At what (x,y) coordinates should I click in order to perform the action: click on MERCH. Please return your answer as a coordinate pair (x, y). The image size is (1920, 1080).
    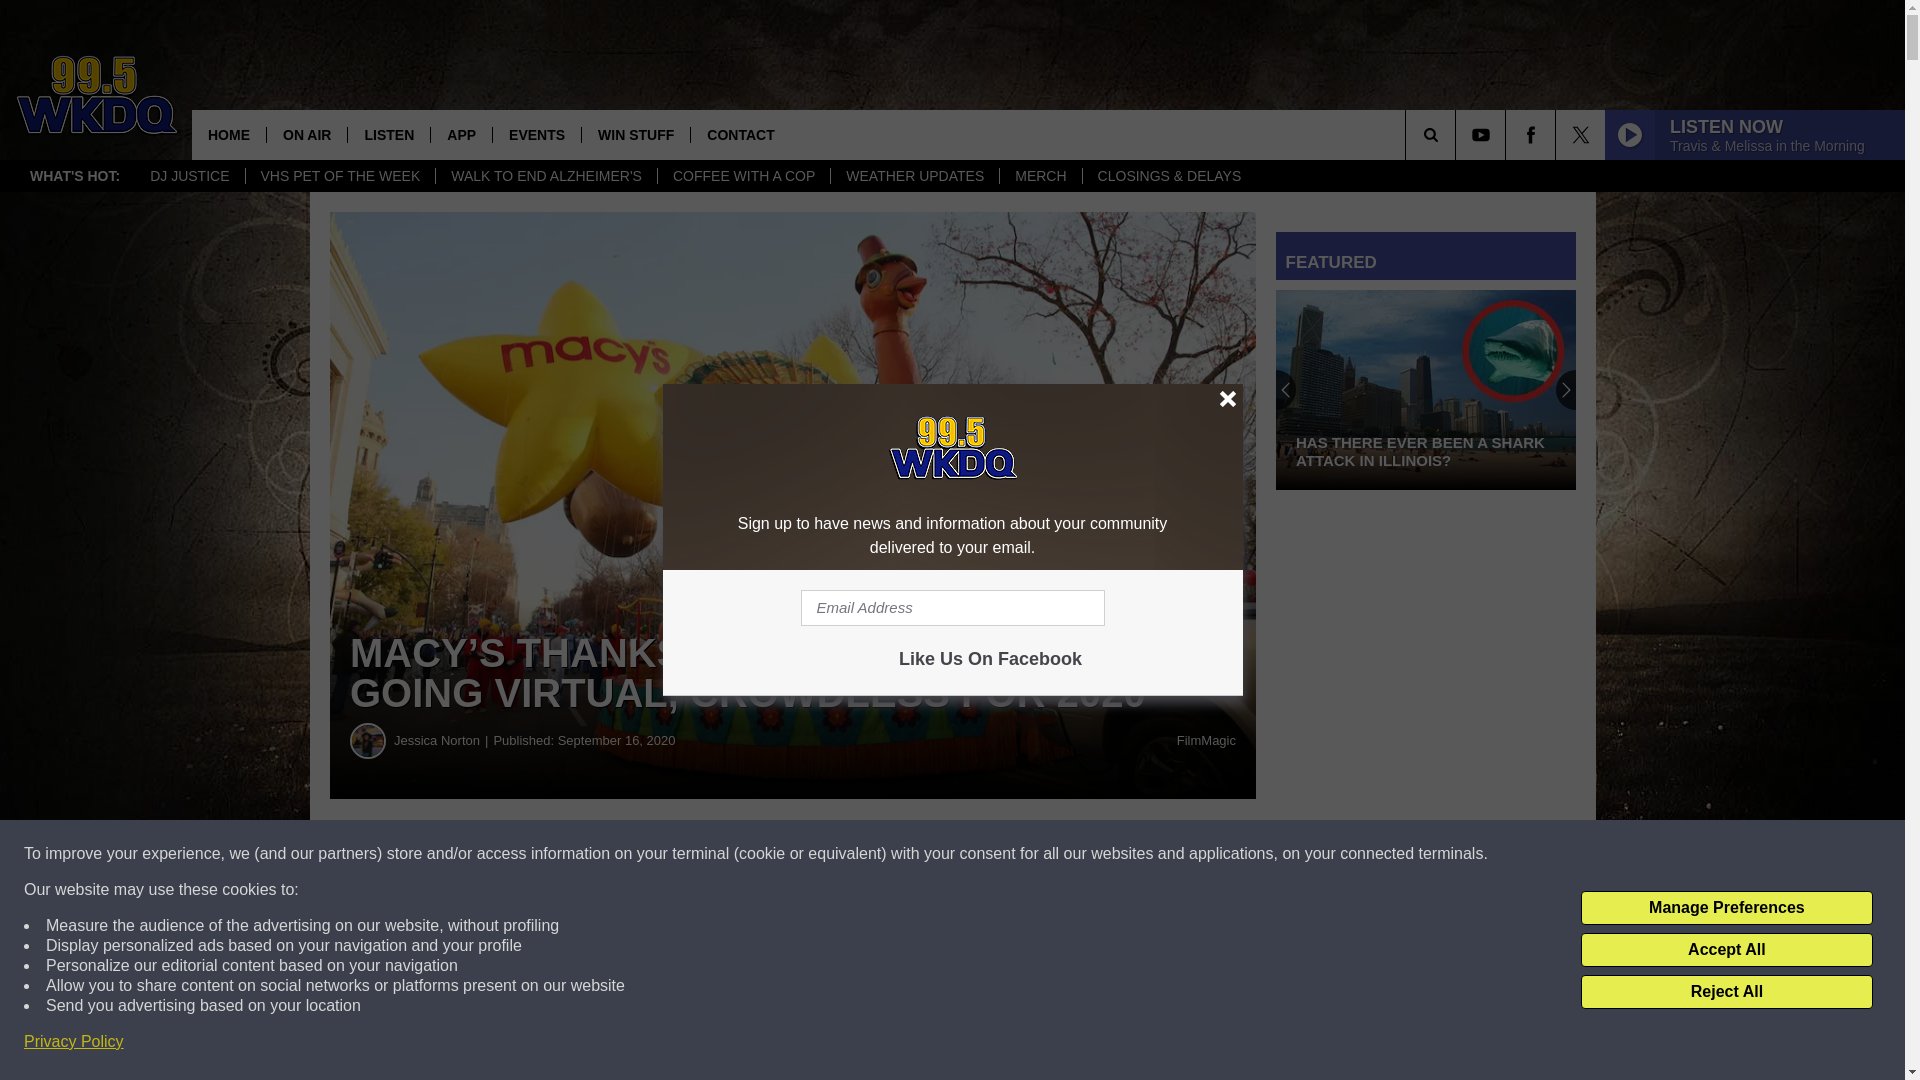
    Looking at the image, I should click on (1039, 176).